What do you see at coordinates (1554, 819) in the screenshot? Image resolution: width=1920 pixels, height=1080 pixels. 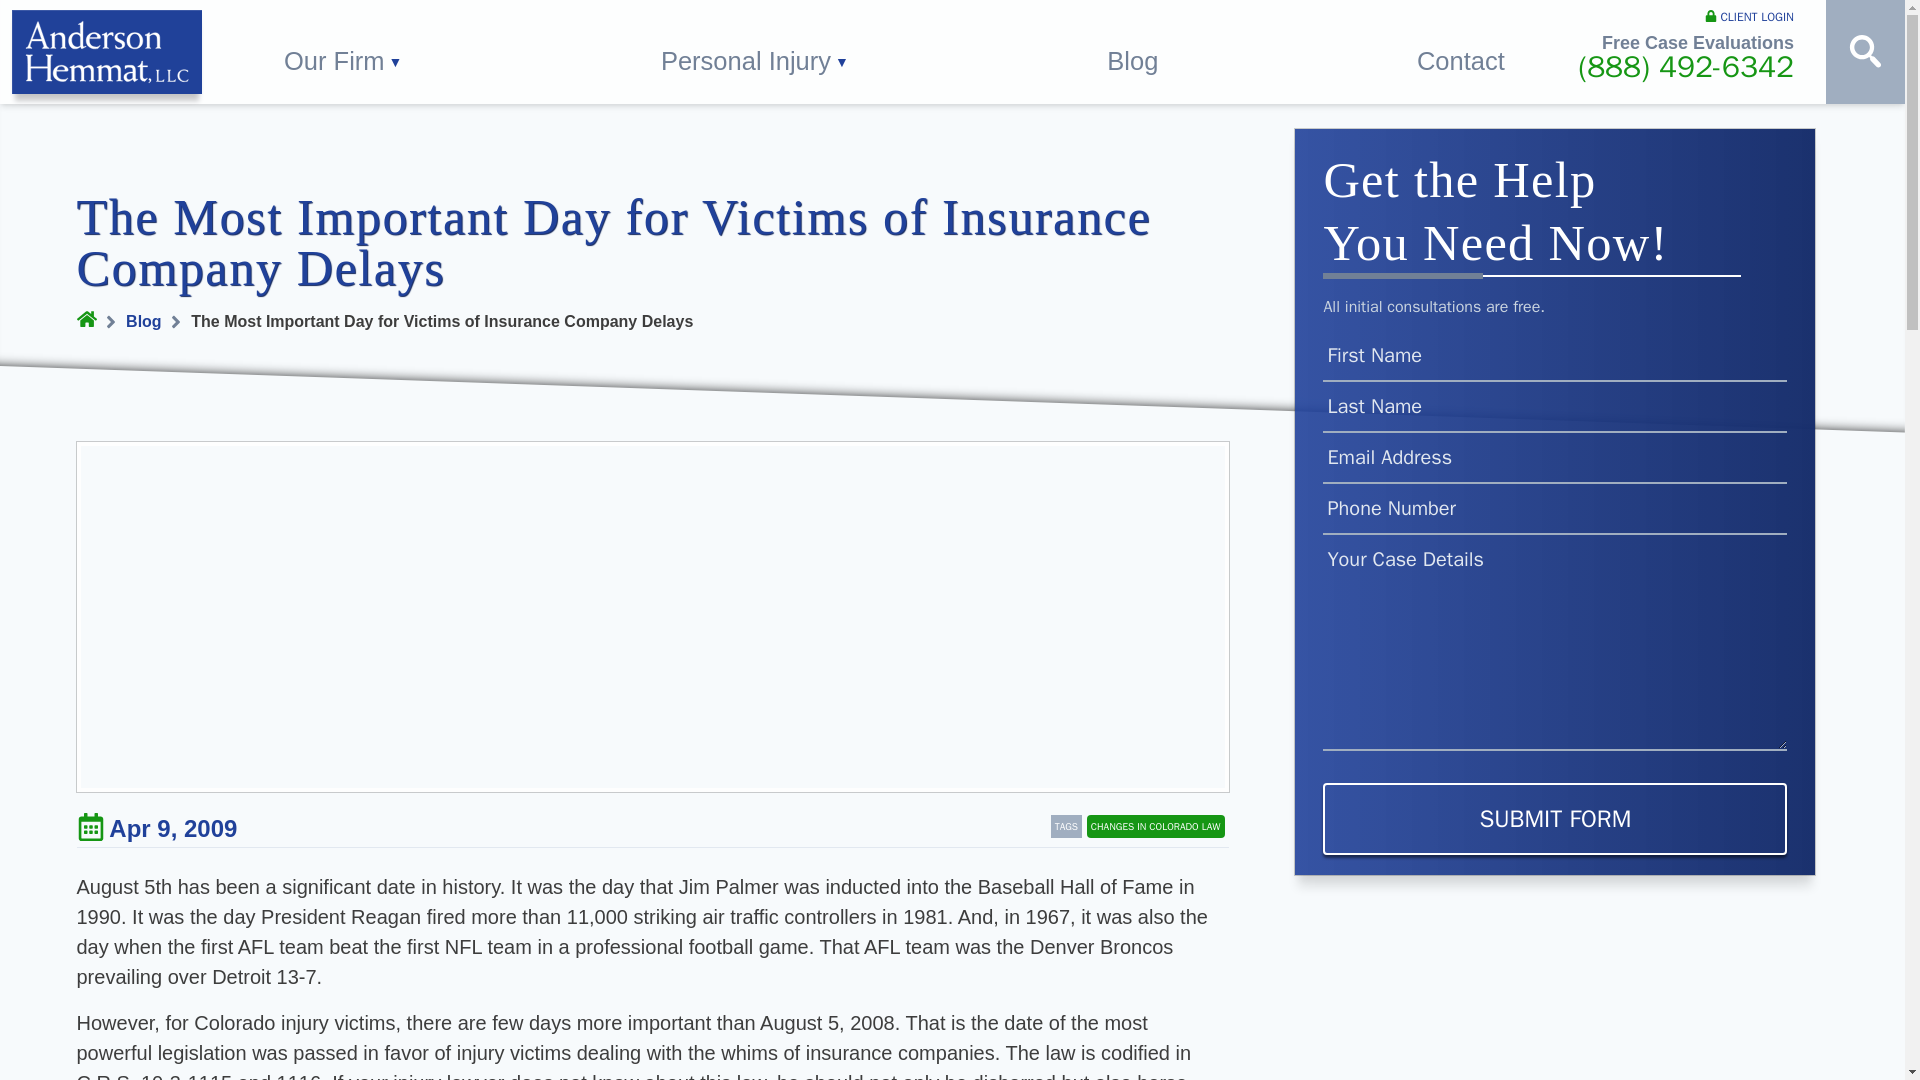 I see `SUBMIT FORM` at bounding box center [1554, 819].